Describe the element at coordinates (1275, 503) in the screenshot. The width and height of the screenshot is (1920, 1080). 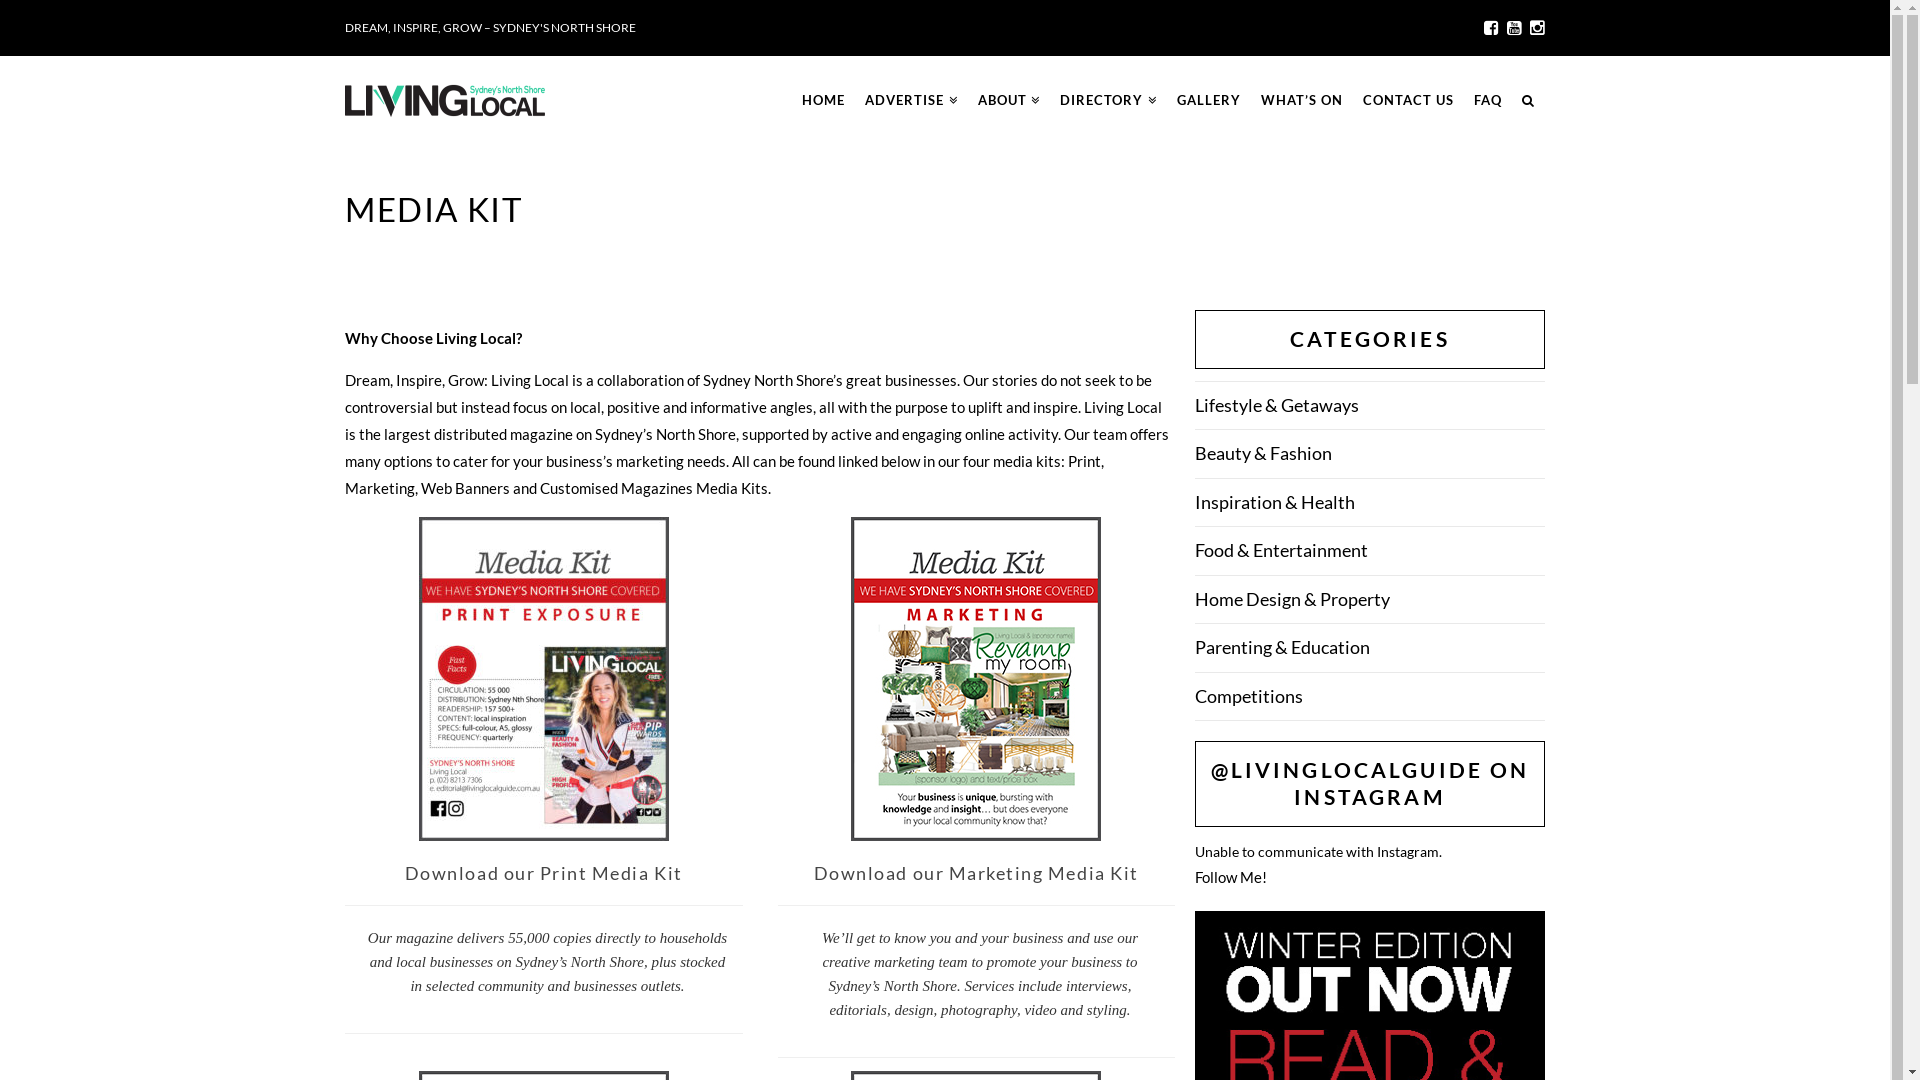
I see `Inspiration & Health` at that location.